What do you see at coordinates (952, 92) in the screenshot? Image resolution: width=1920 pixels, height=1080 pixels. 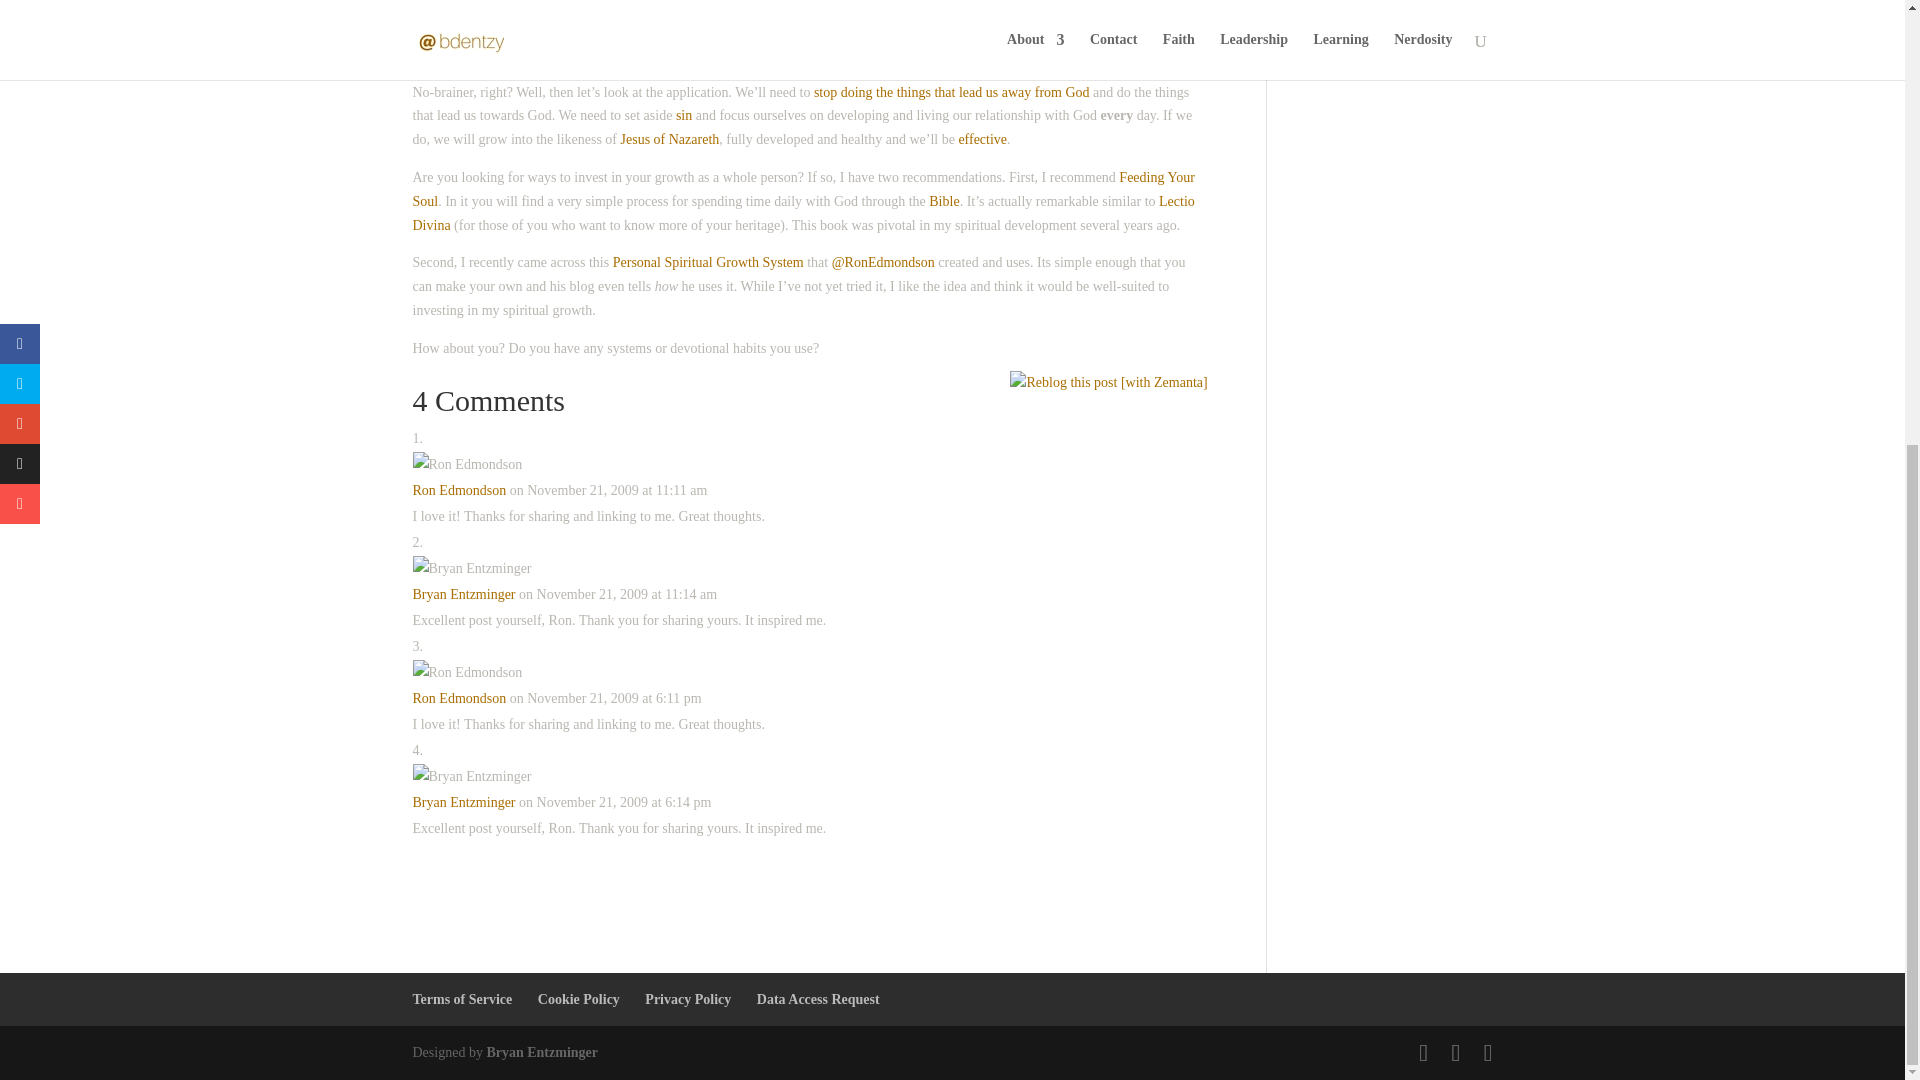 I see `stop doing the things that lead us away from God` at bounding box center [952, 92].